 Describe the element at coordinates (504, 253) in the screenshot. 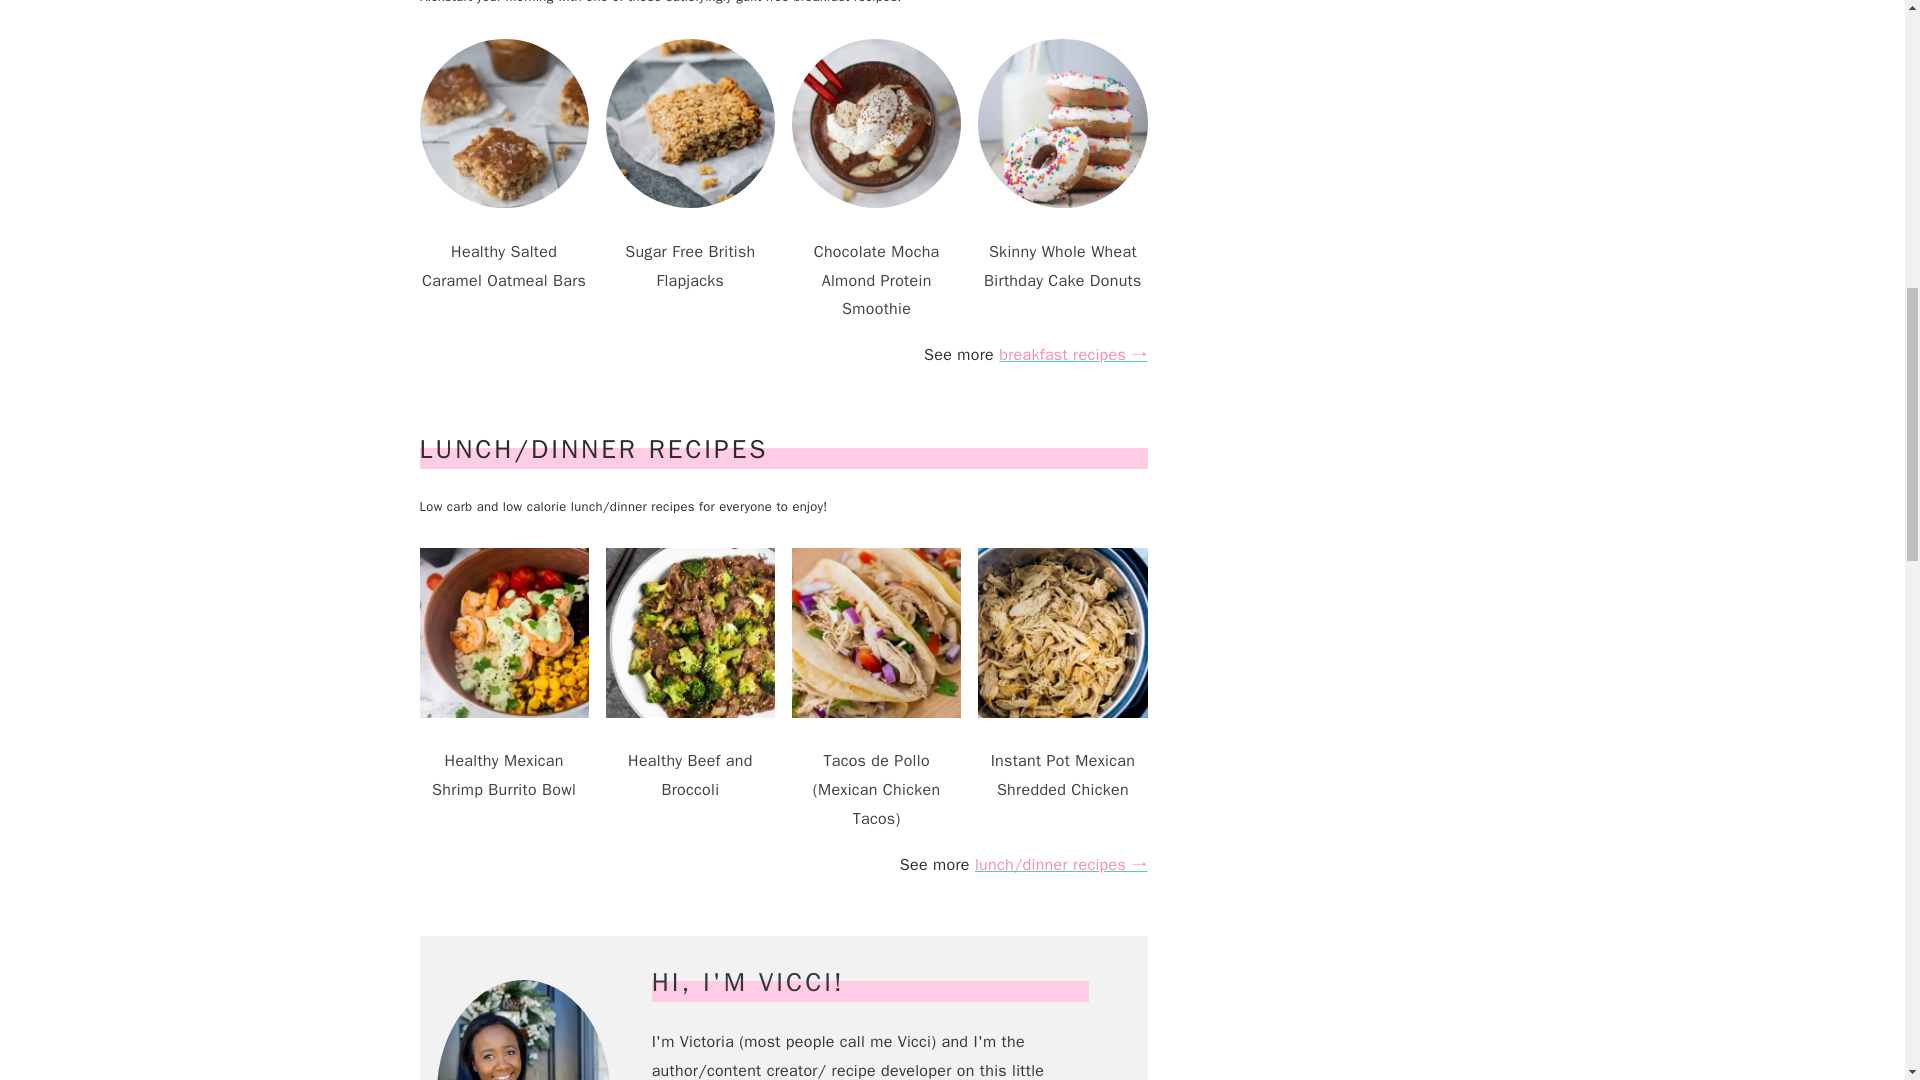

I see `Healthy Salted Caramel Oatmeal Bars` at that location.